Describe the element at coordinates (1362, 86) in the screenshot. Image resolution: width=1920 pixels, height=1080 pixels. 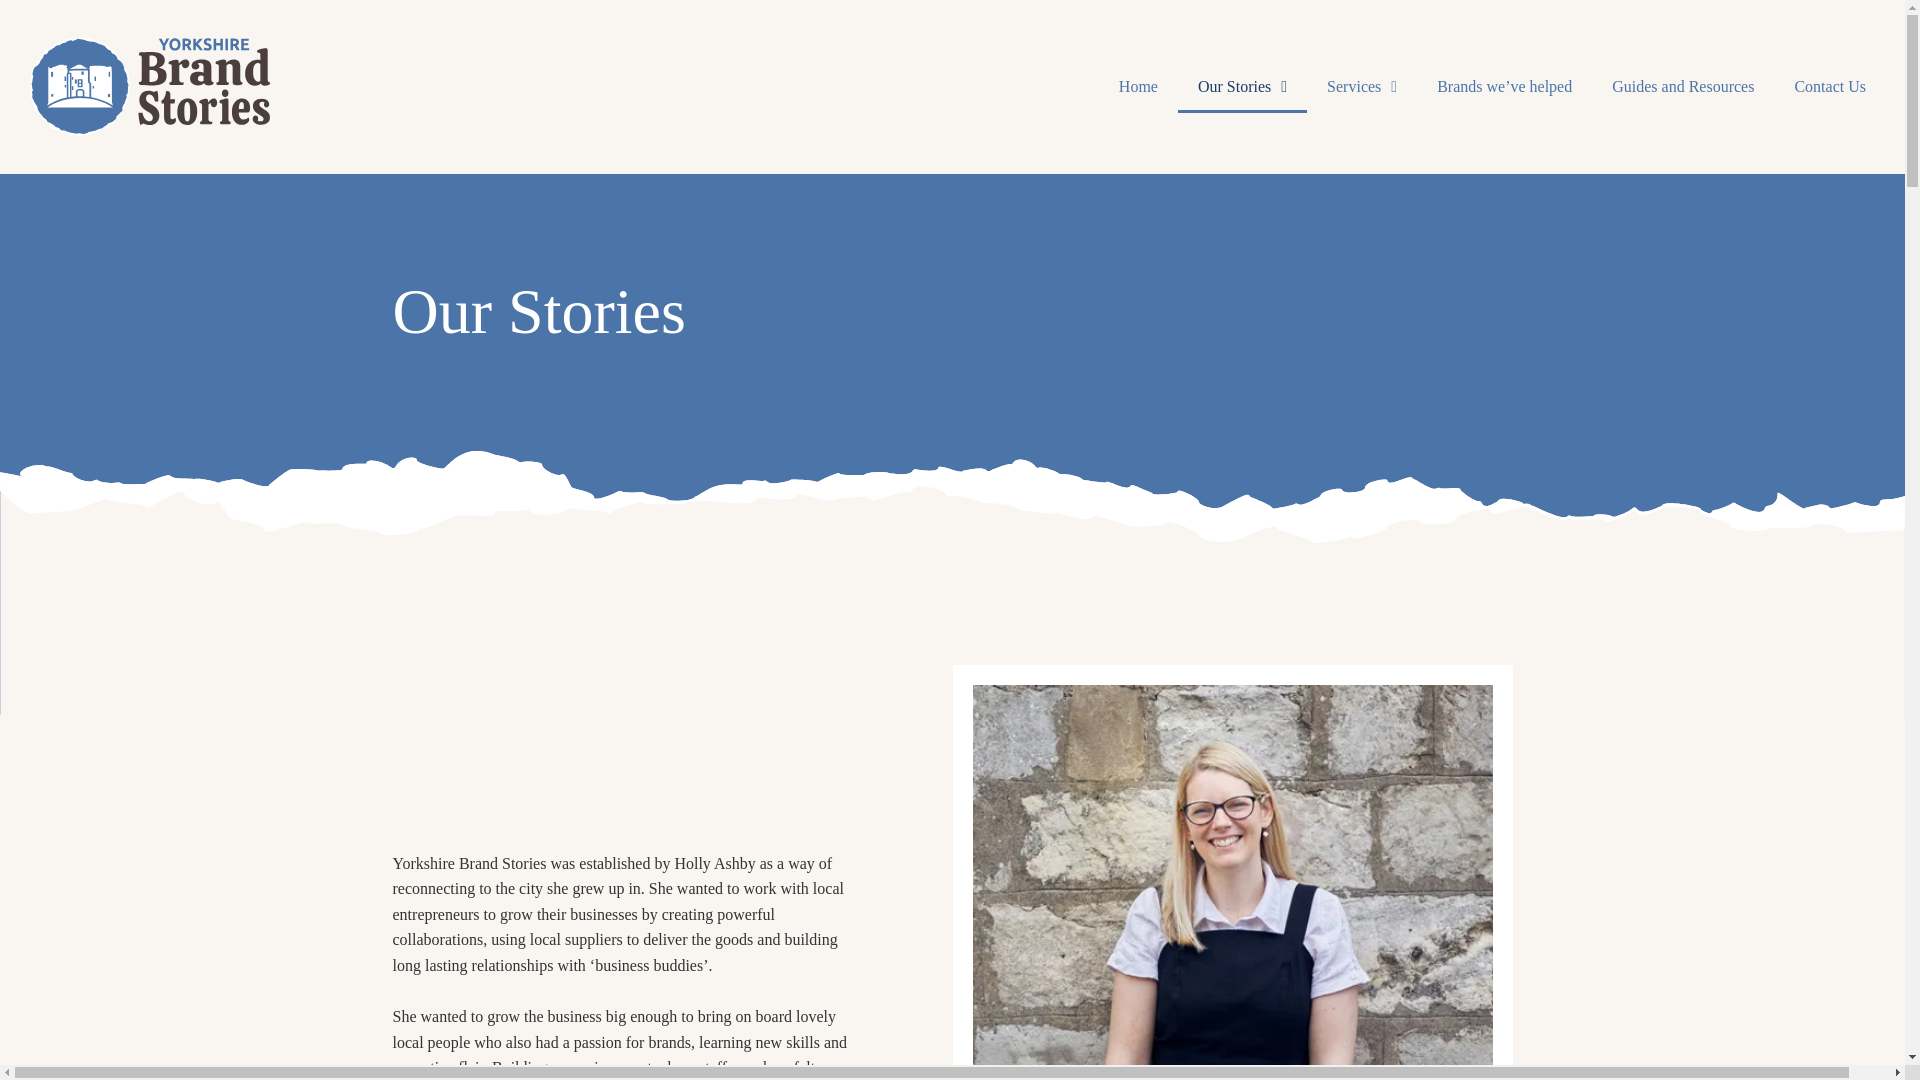
I see `Services` at that location.